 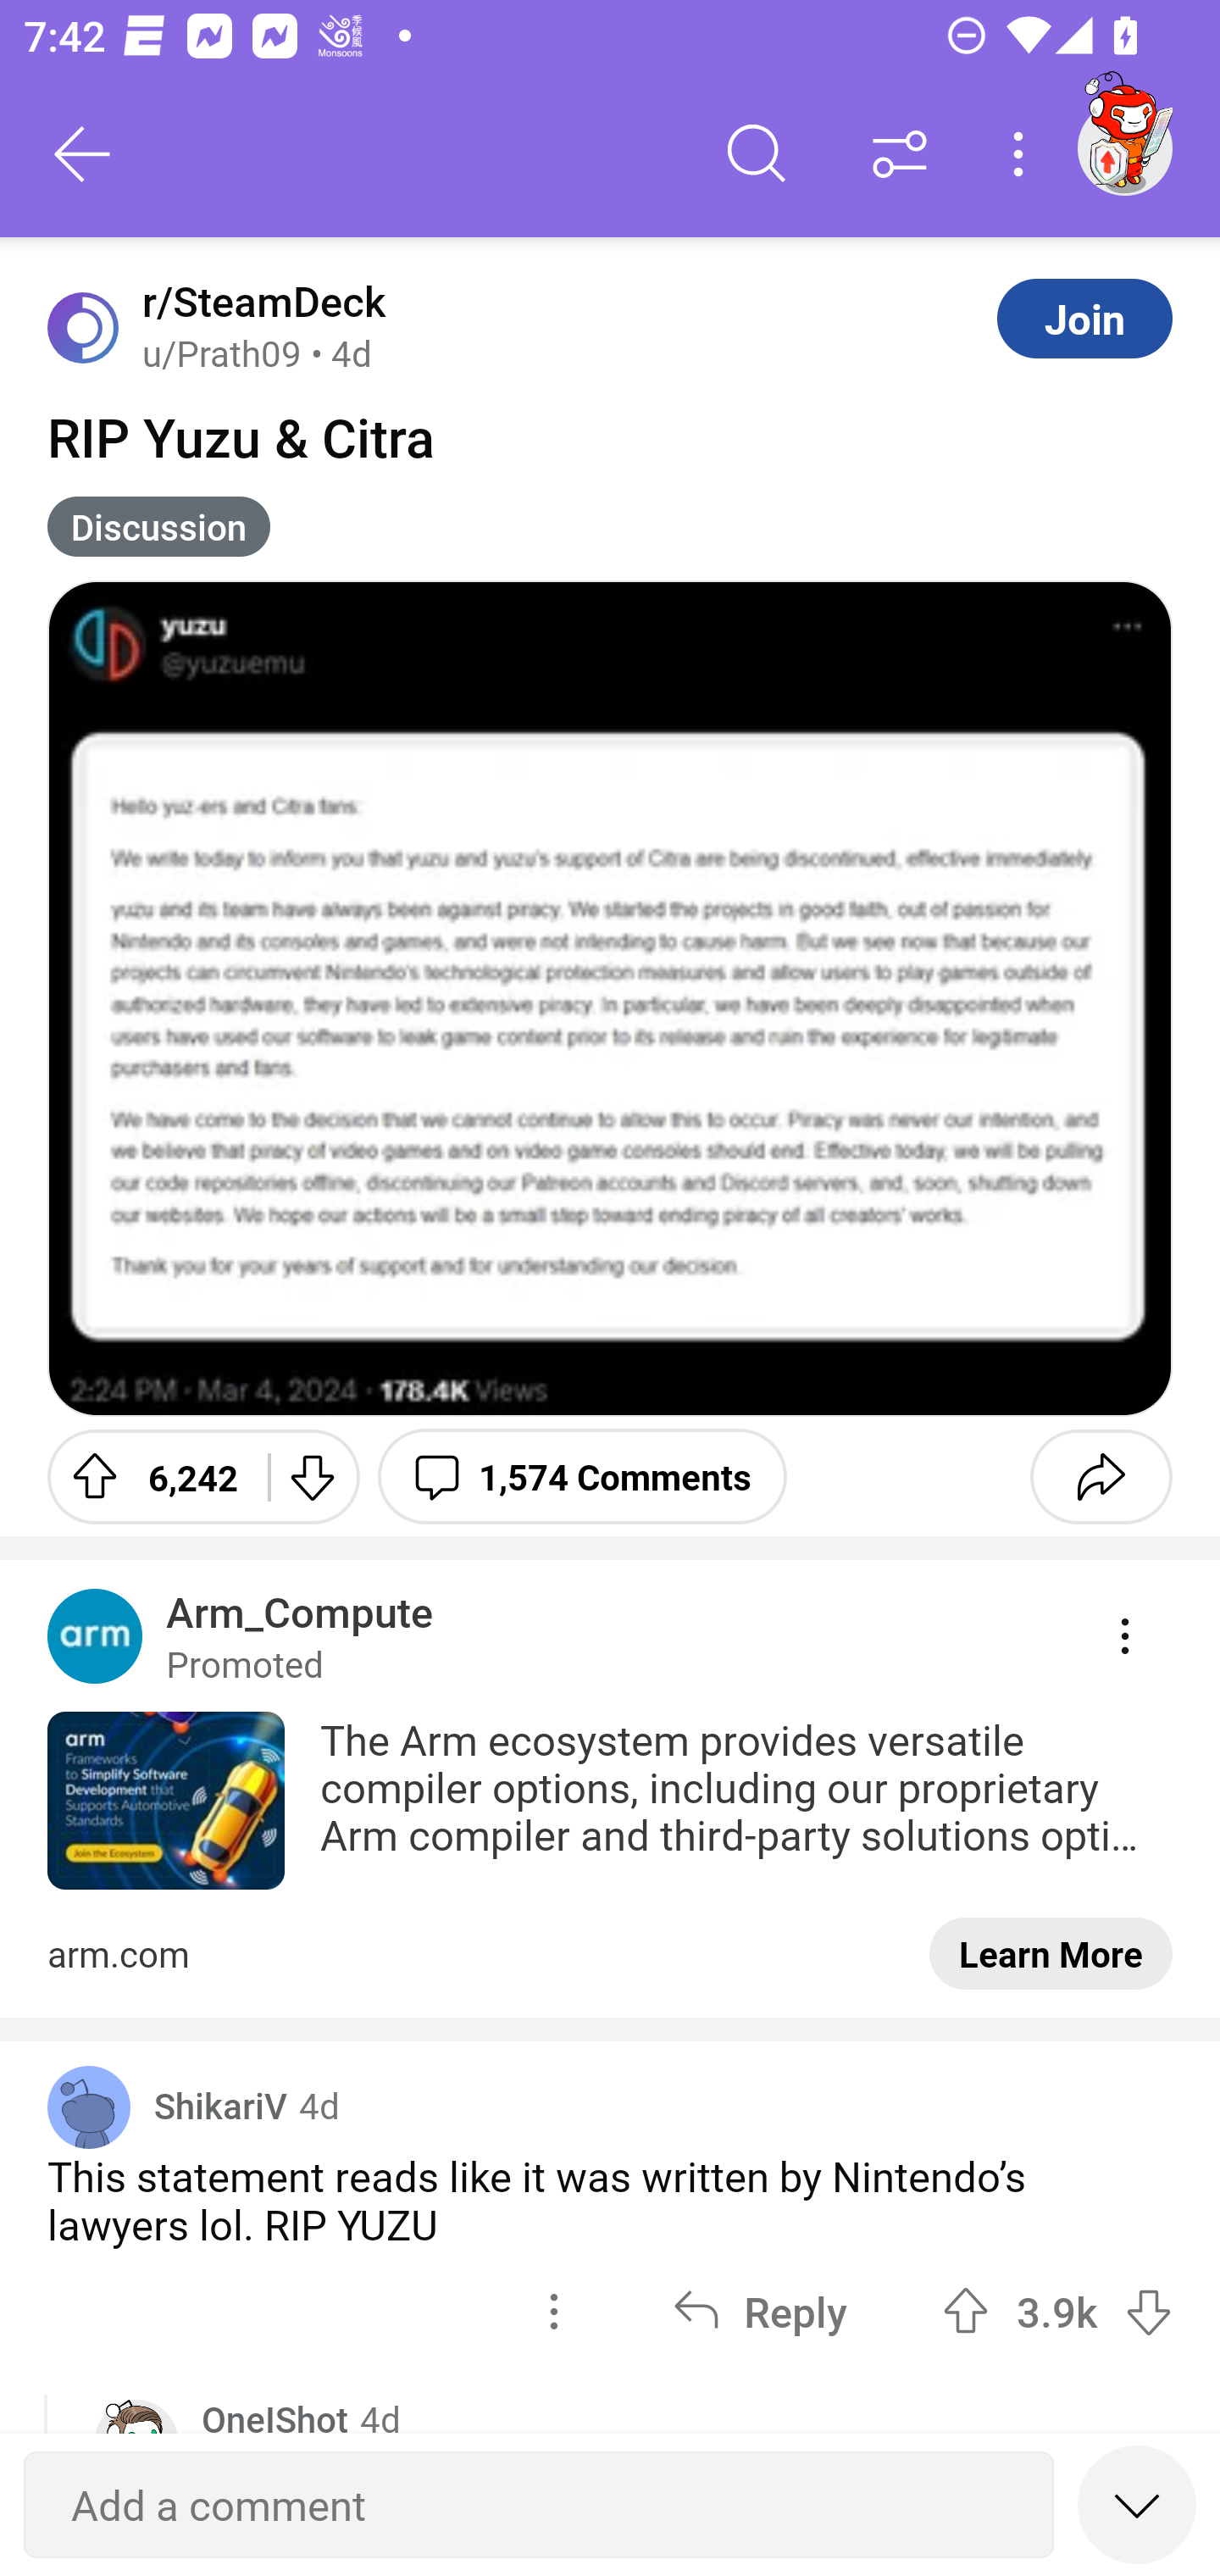 What do you see at coordinates (83, 154) in the screenshot?
I see `Back` at bounding box center [83, 154].